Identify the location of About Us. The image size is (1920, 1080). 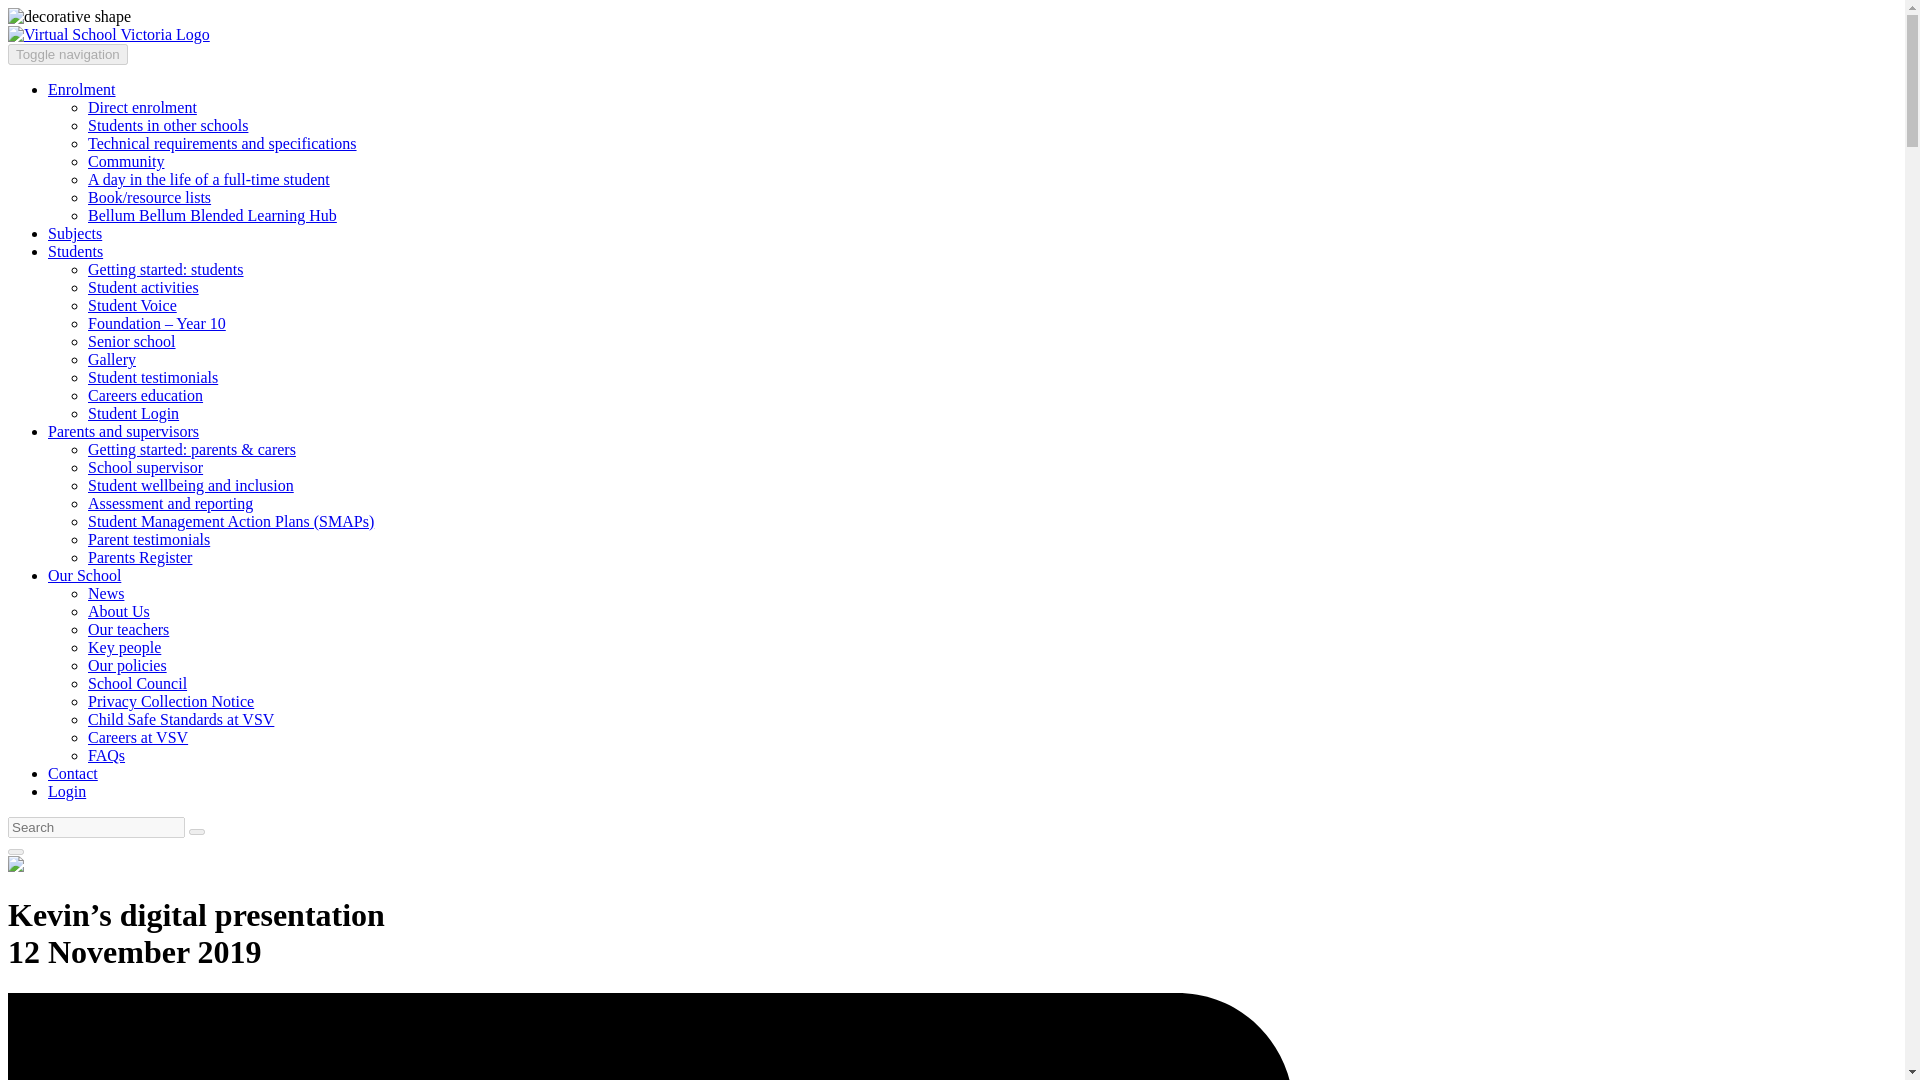
(118, 610).